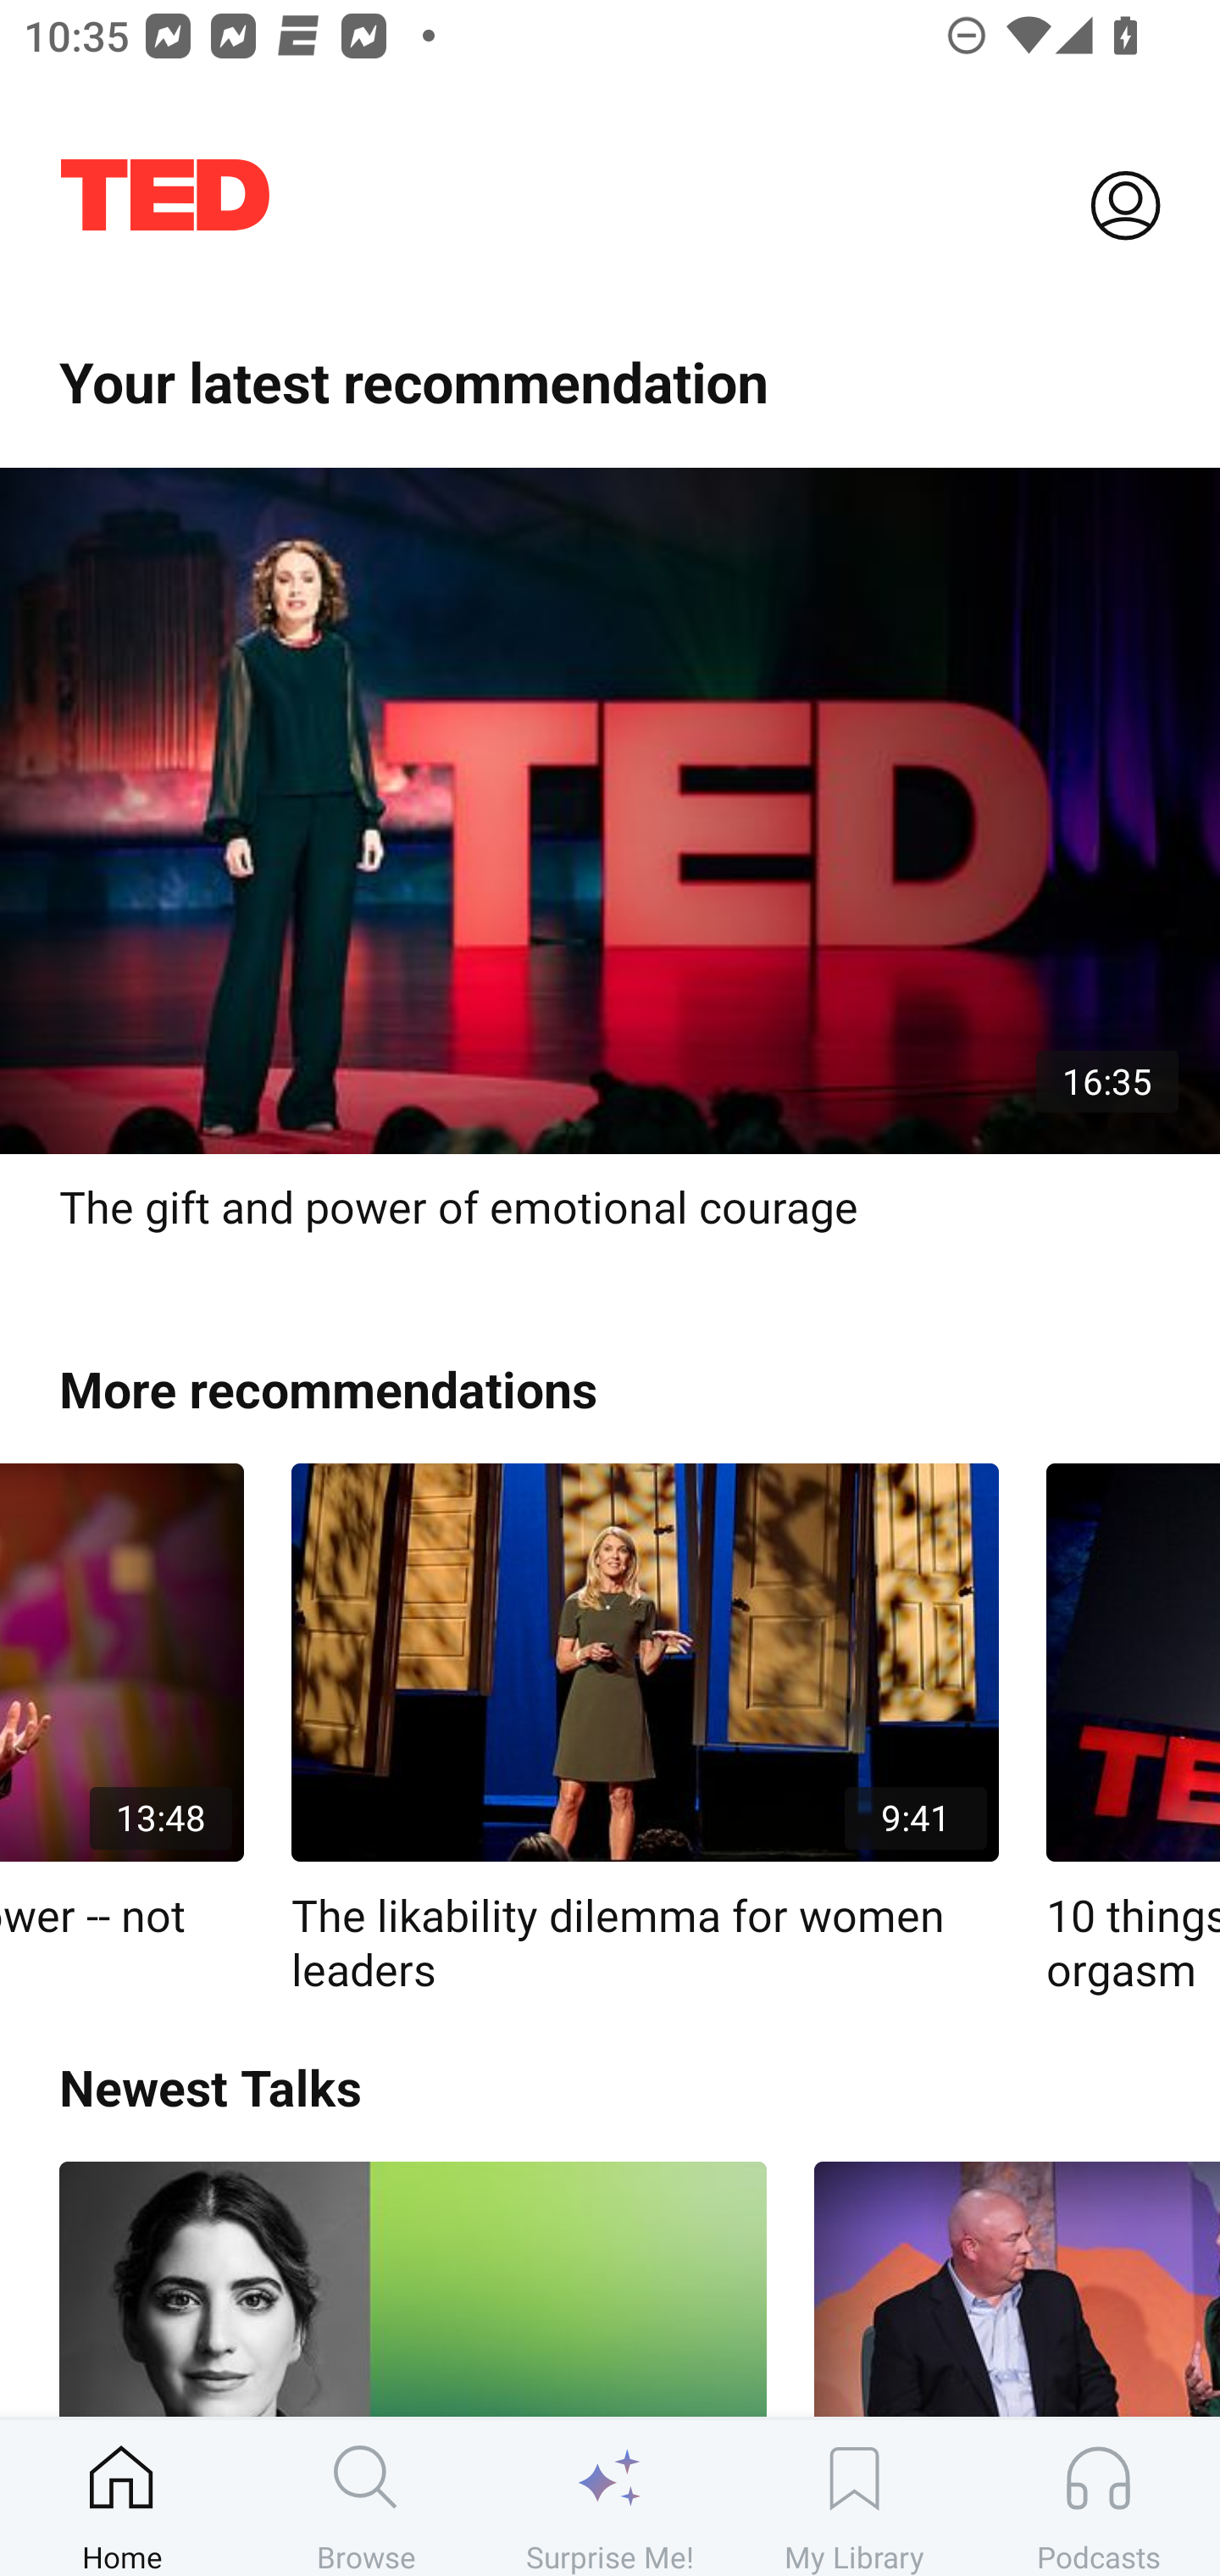 The image size is (1220, 2576). Describe the element at coordinates (854, 2497) in the screenshot. I see `My Library` at that location.